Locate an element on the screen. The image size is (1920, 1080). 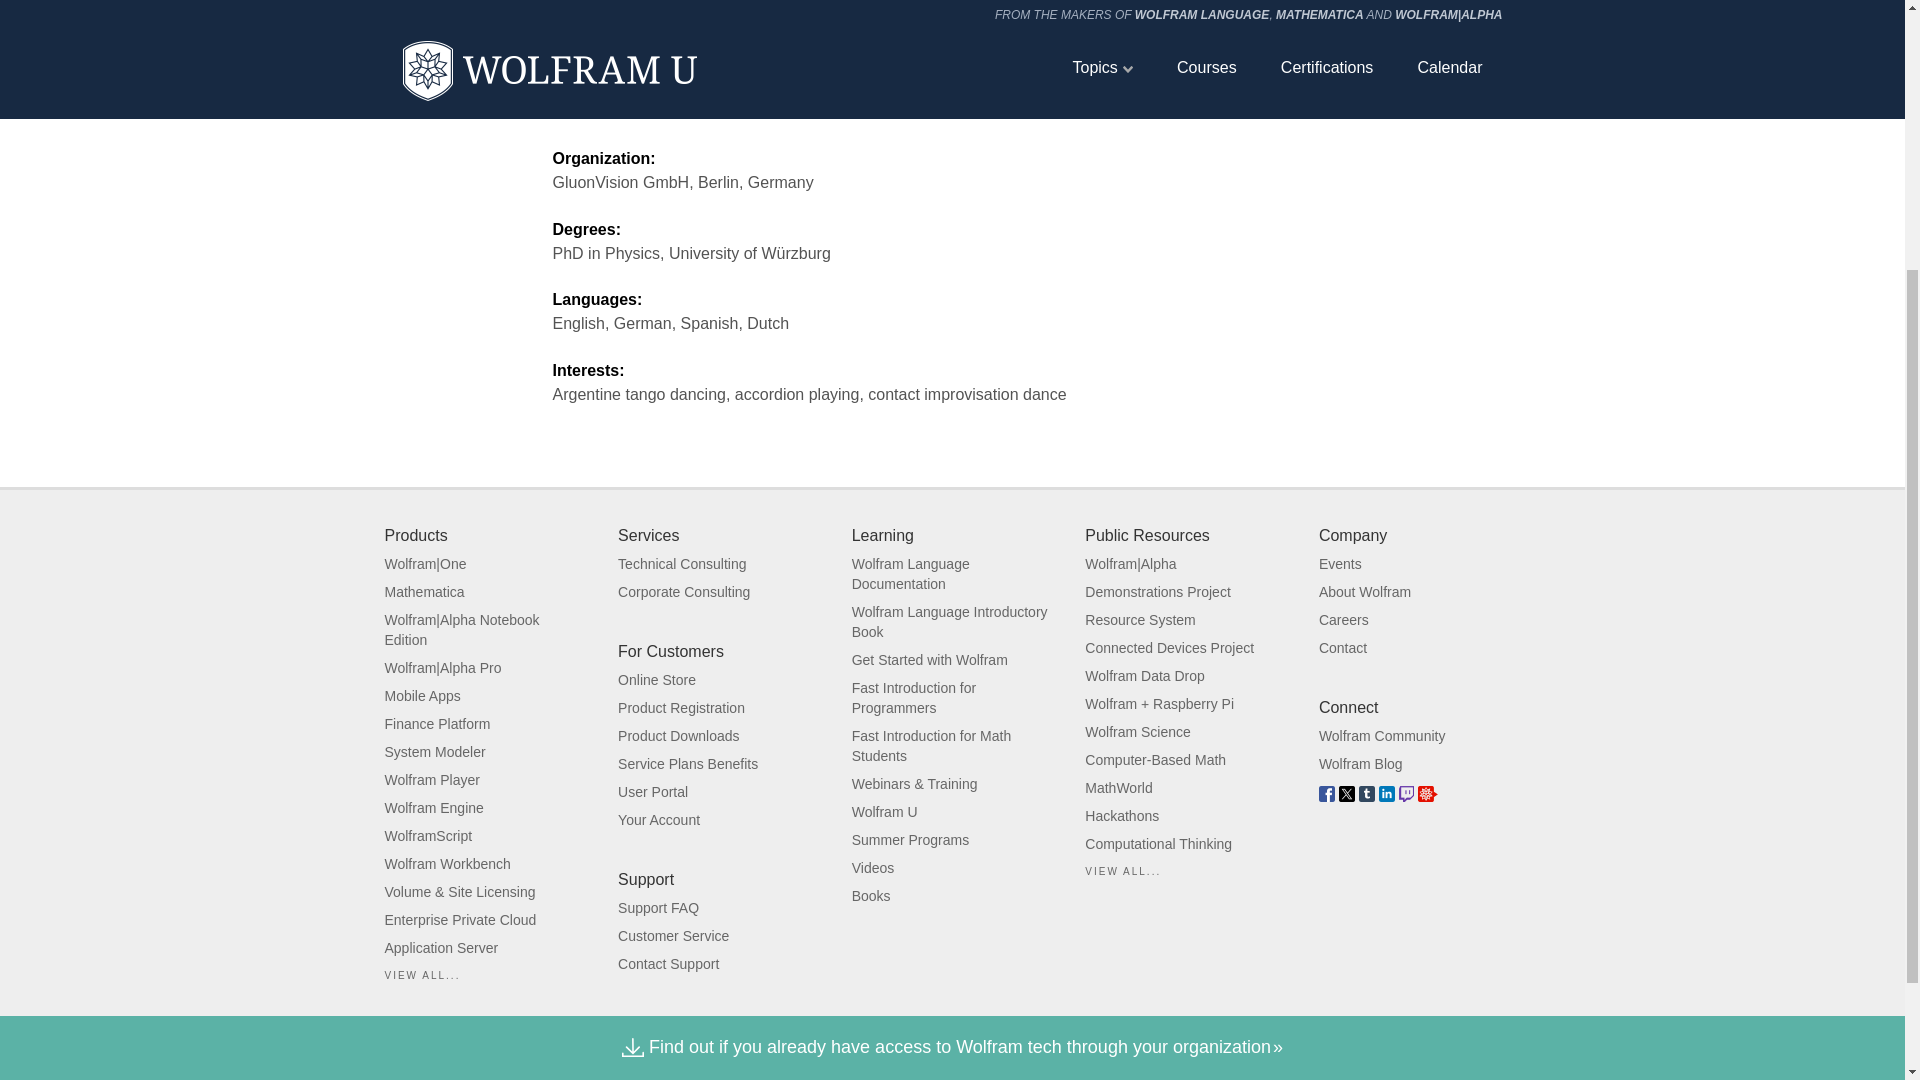
WolframScript is located at coordinates (428, 836).